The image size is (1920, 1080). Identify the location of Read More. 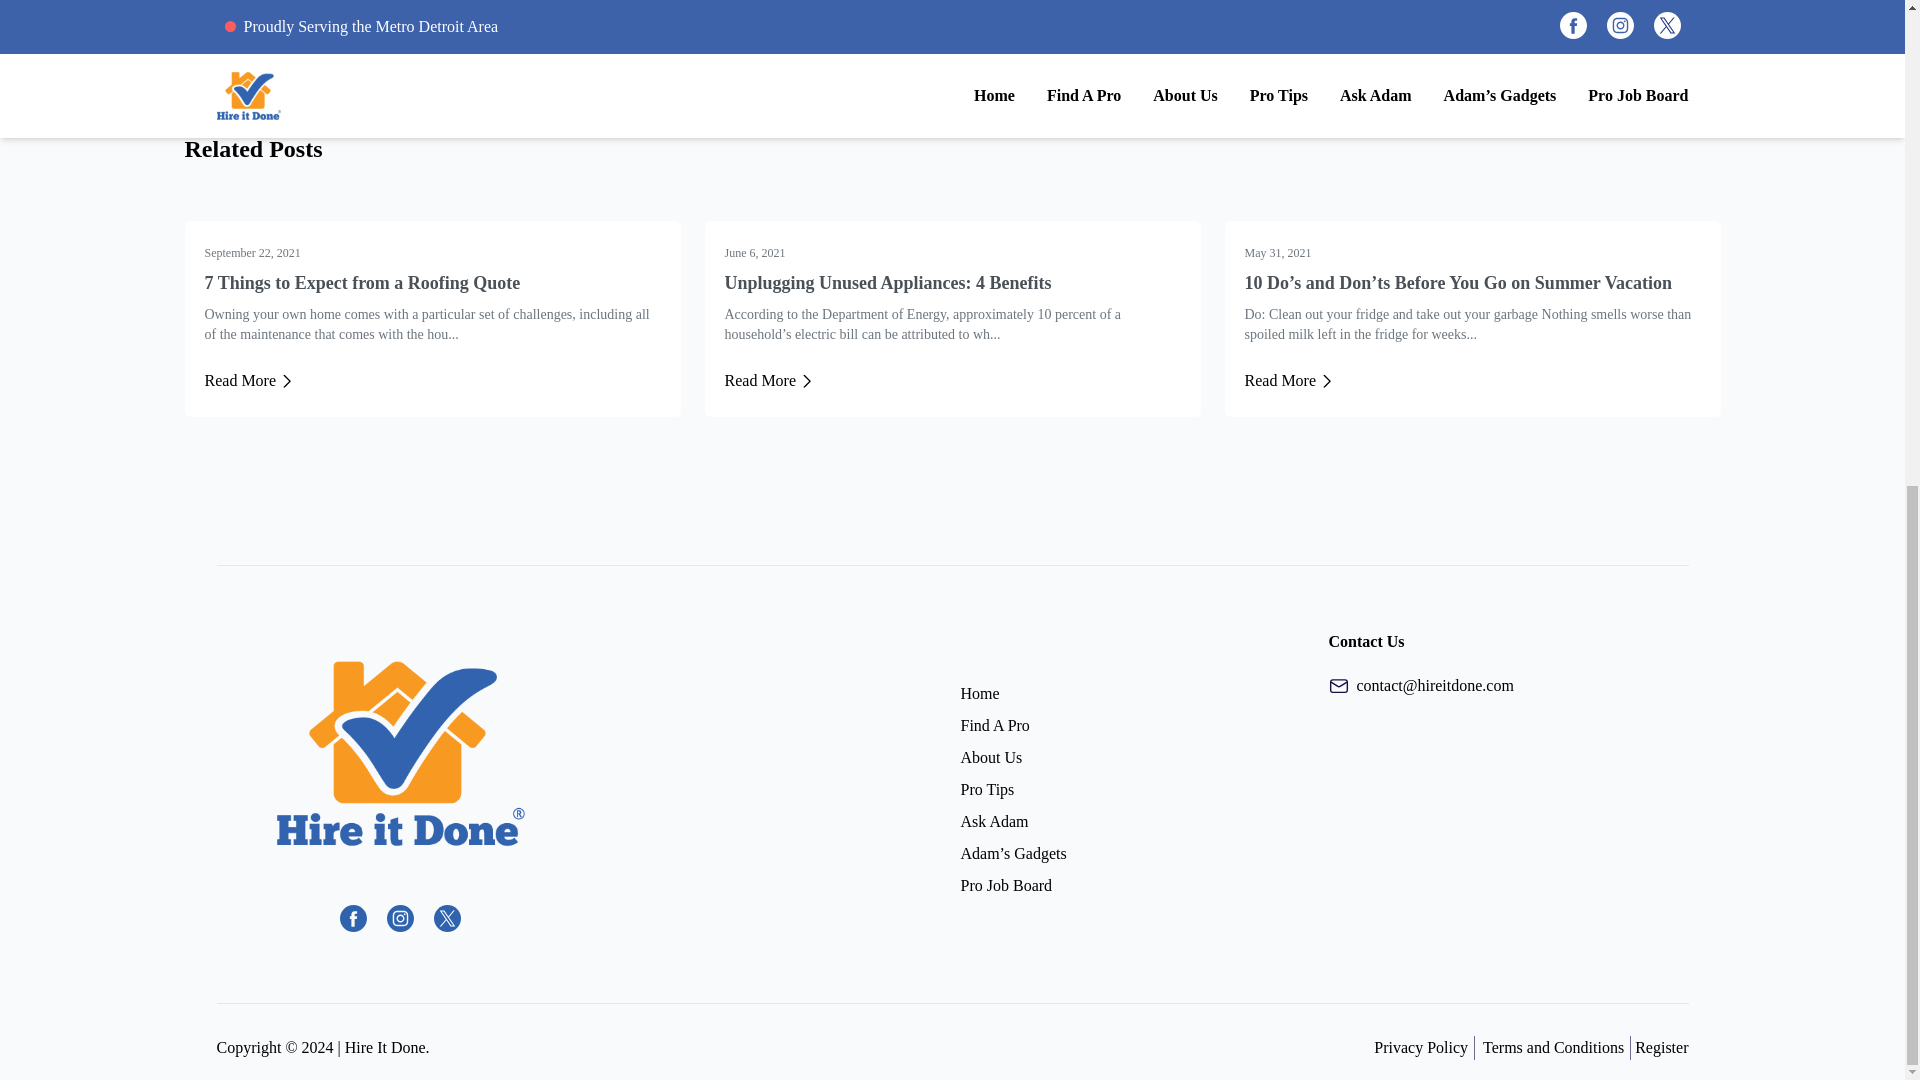
(1289, 381).